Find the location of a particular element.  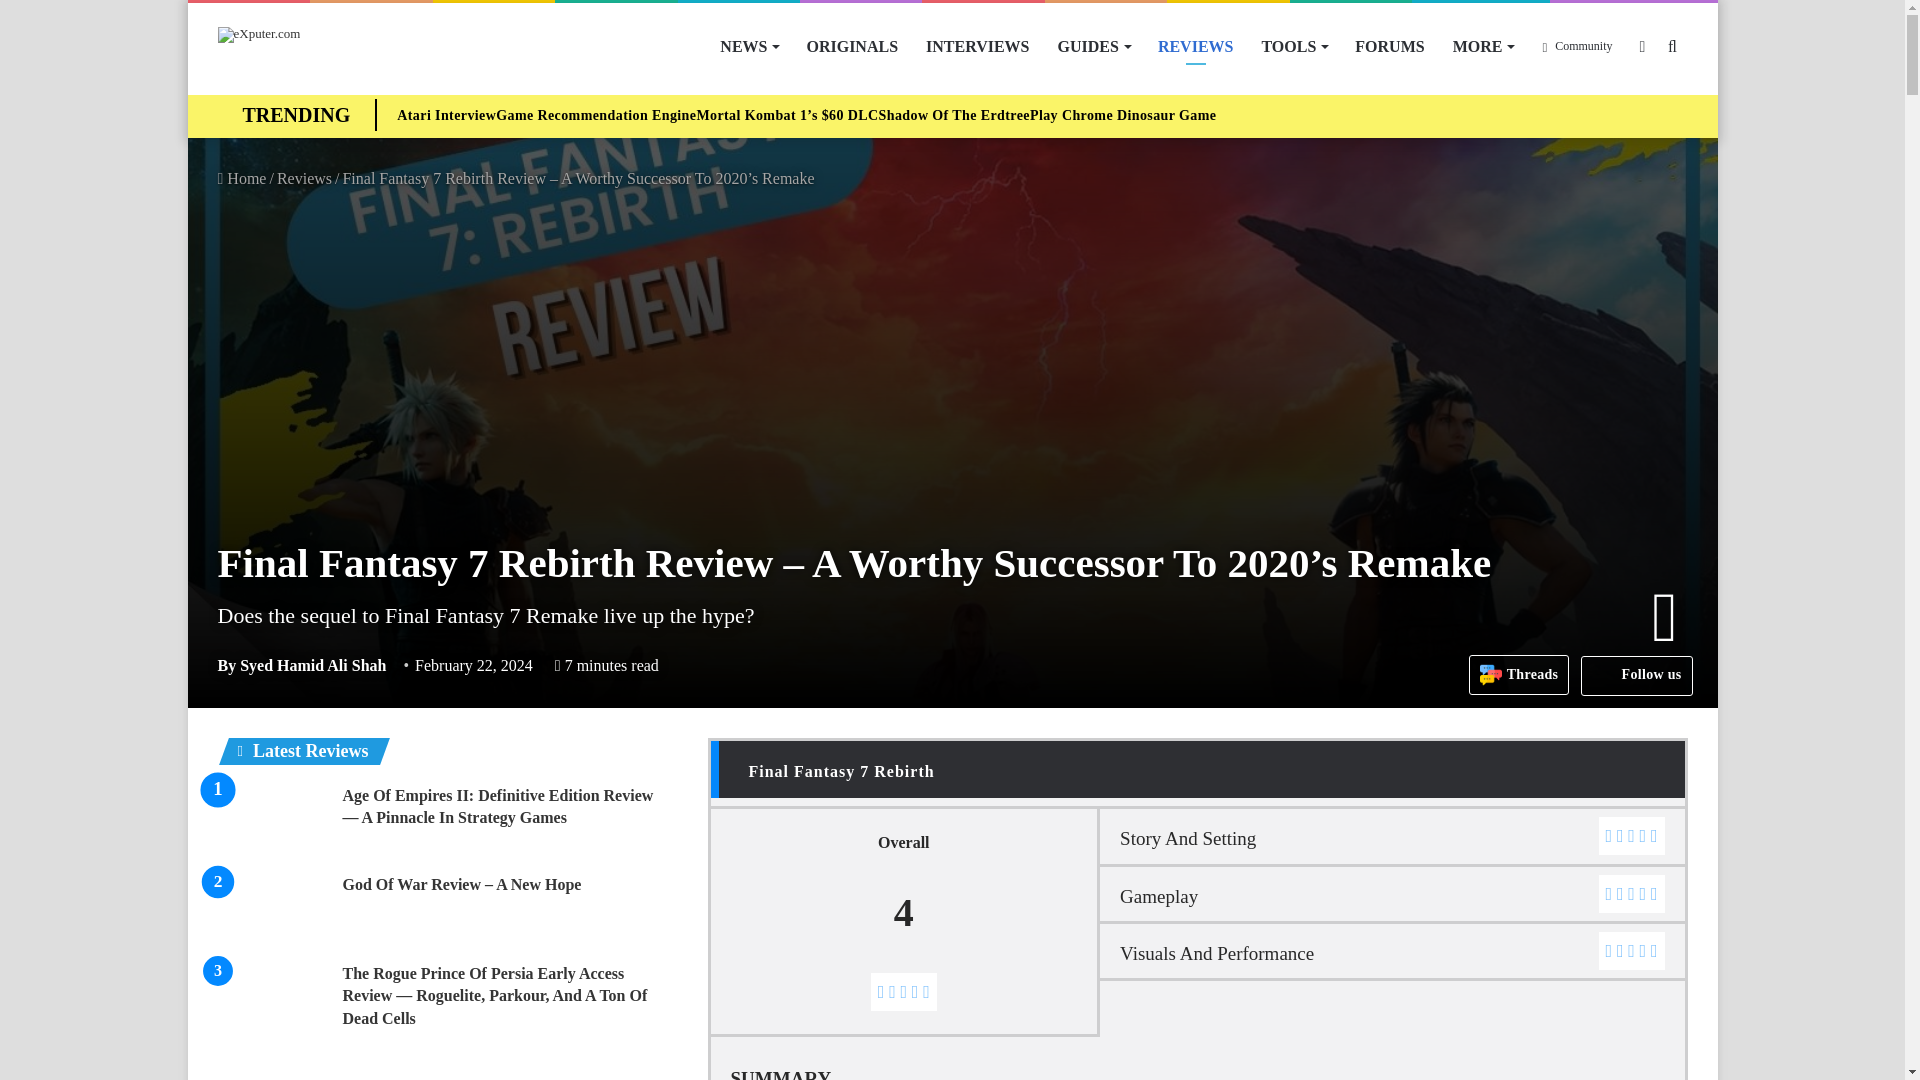

ORIGINALS is located at coordinates (852, 46).